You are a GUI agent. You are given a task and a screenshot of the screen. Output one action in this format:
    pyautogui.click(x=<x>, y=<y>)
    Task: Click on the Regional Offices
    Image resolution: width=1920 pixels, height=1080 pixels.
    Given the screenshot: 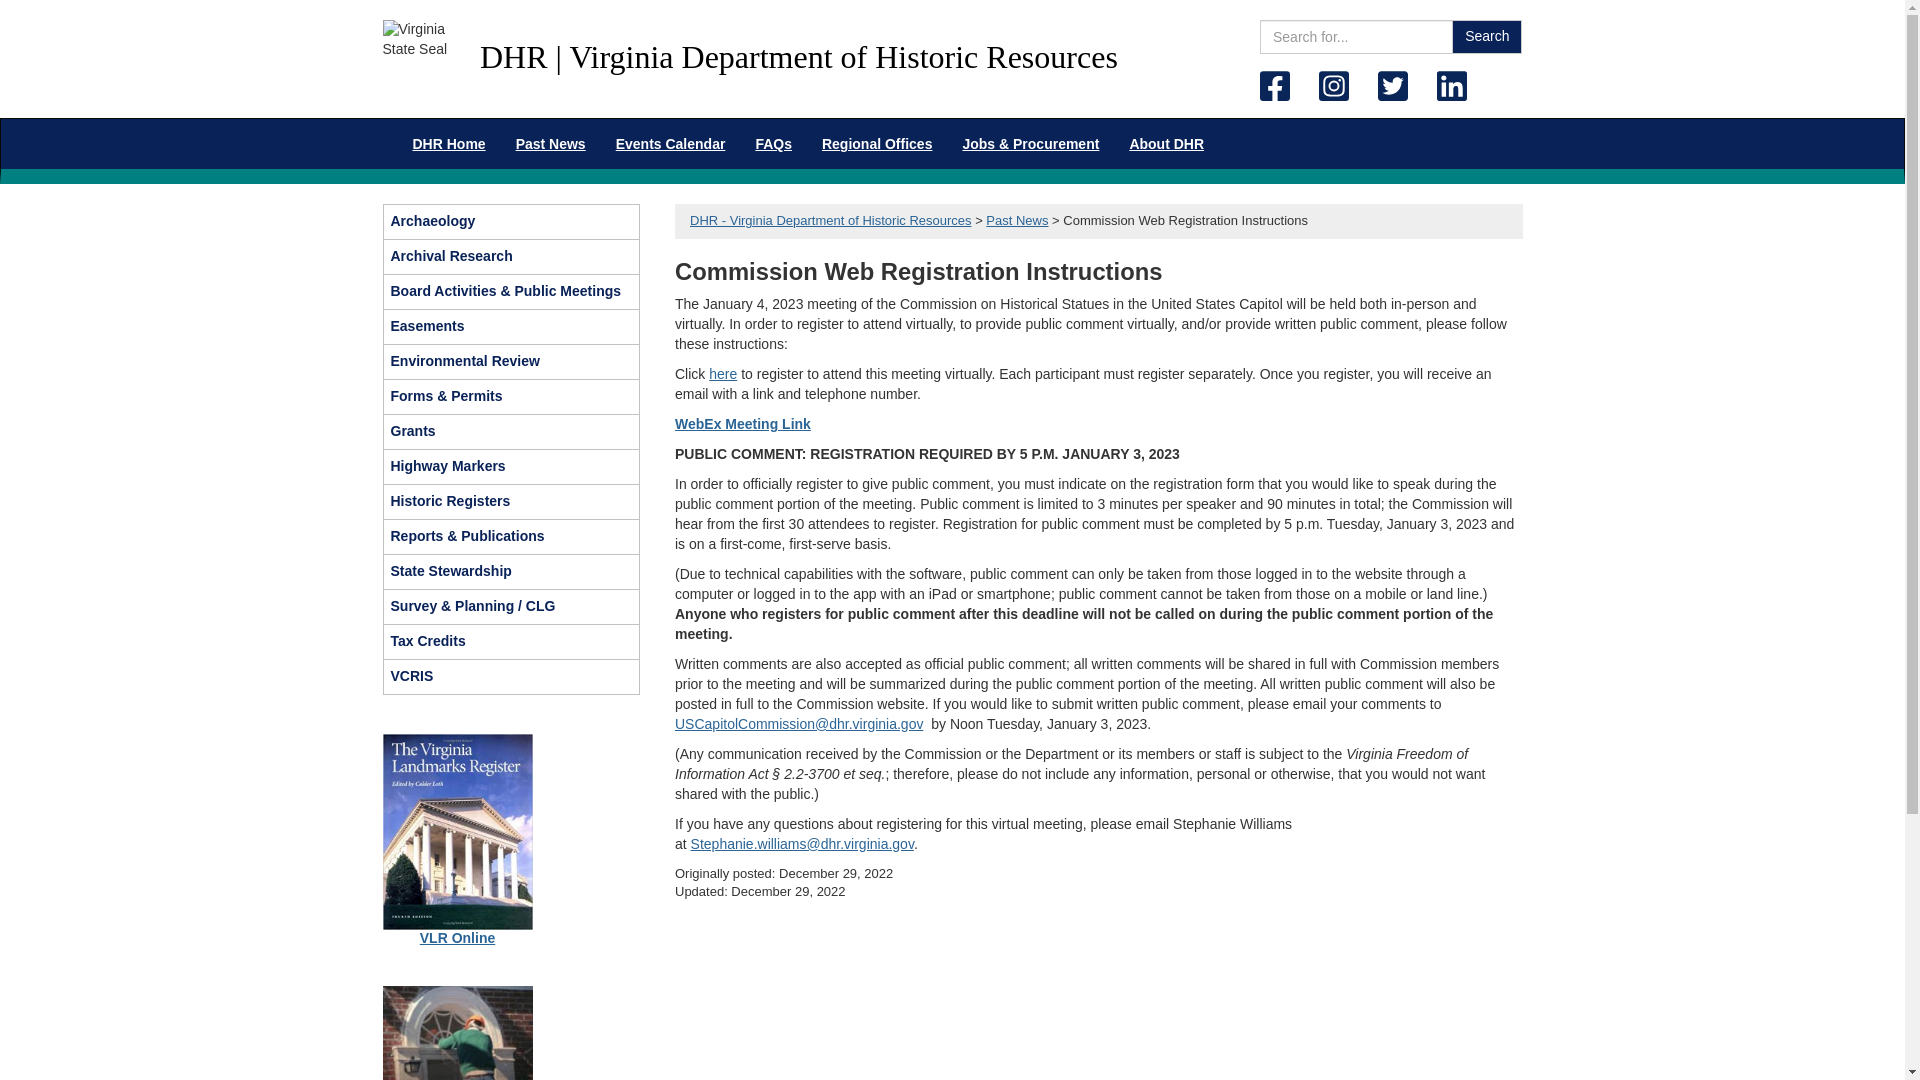 What is the action you would take?
    pyautogui.click(x=876, y=143)
    